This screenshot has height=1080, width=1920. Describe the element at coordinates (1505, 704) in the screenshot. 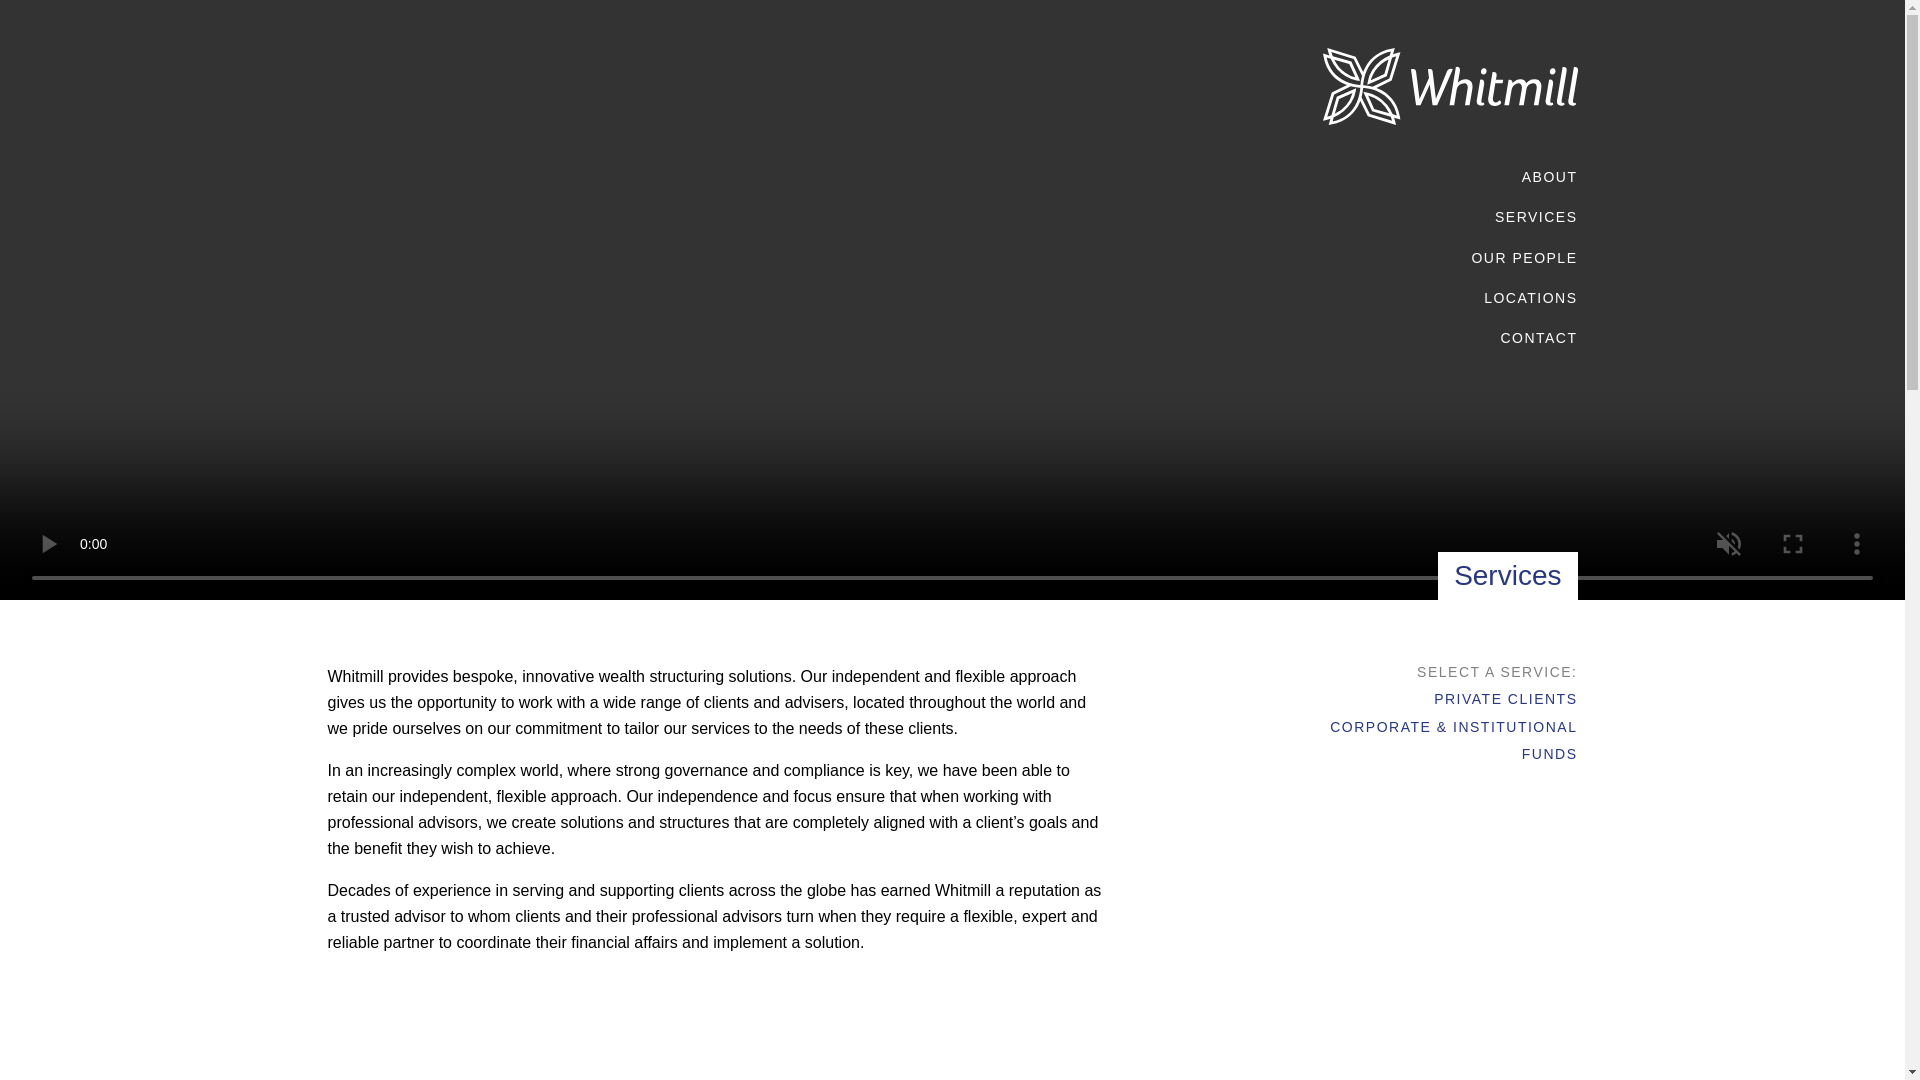

I see `PRIVATE CLIENTS` at that location.